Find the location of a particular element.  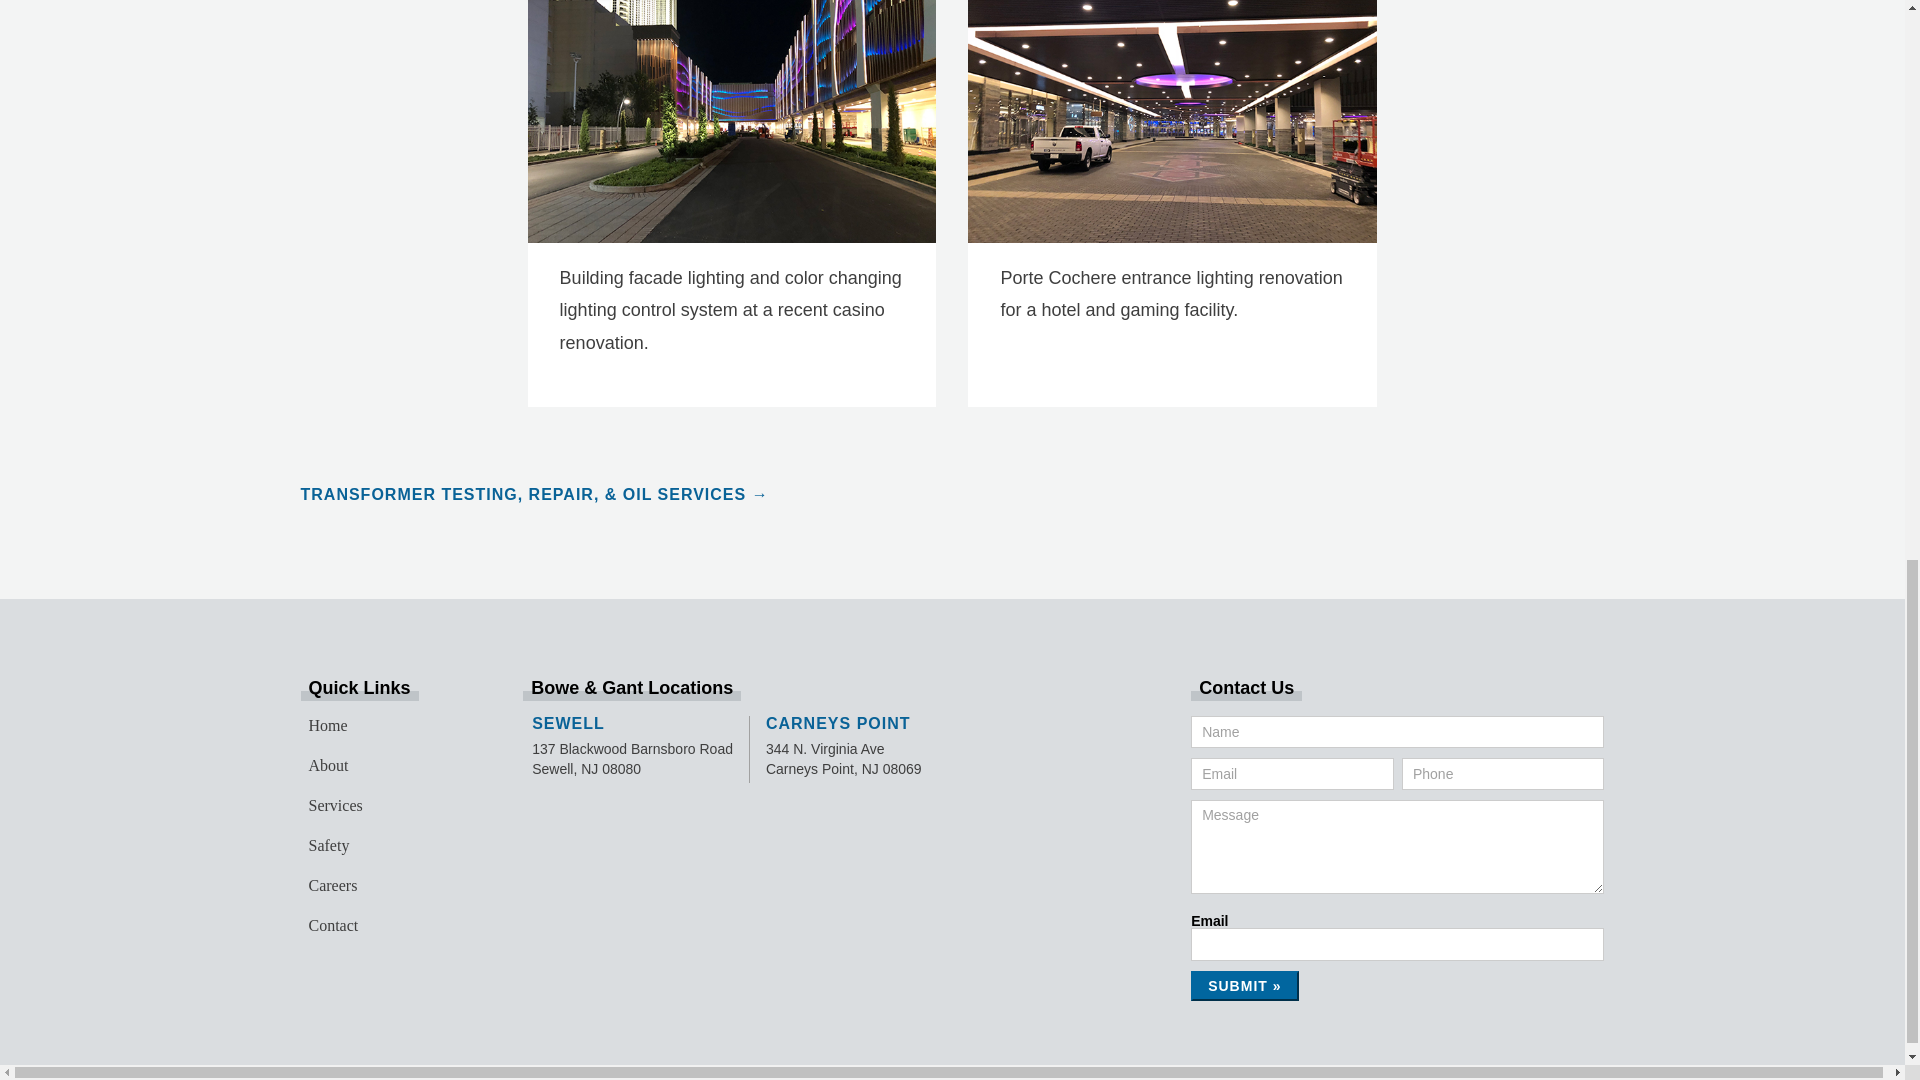

Home is located at coordinates (395, 726).